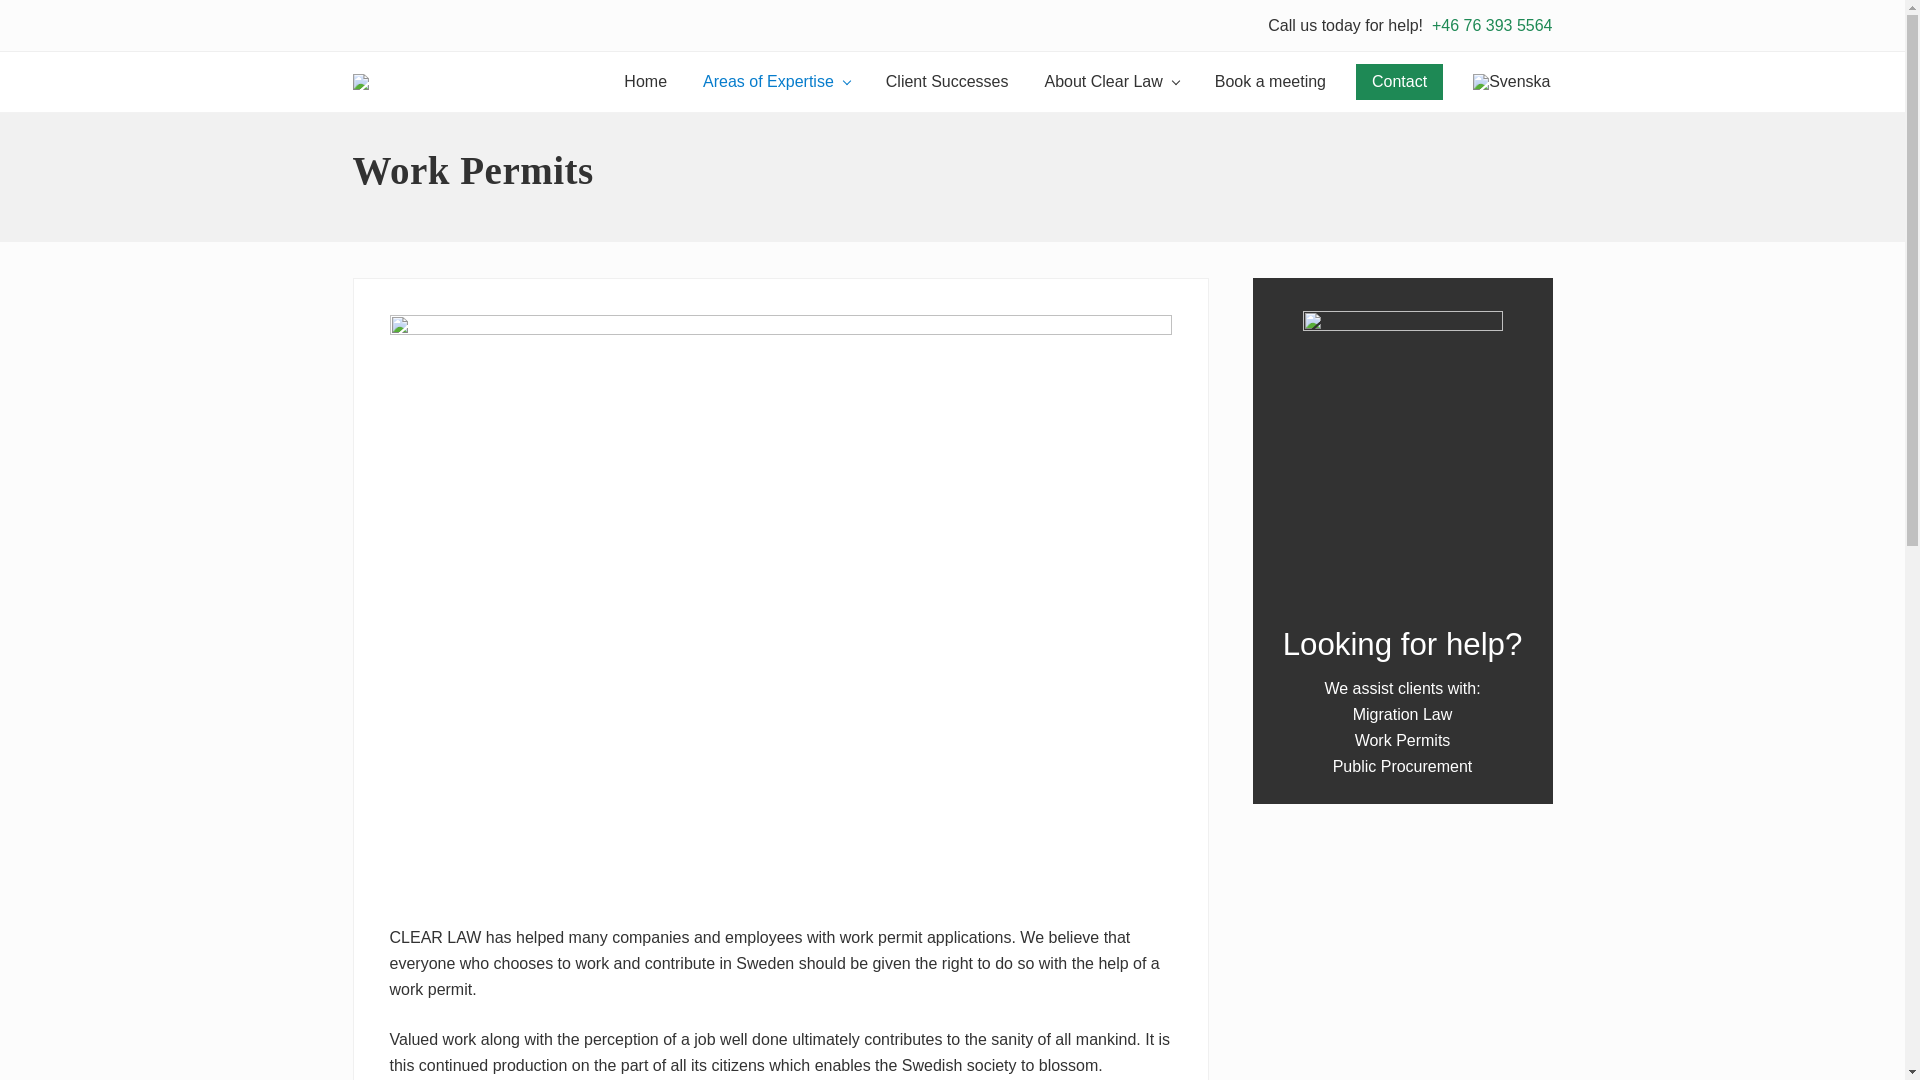 This screenshot has height=1080, width=1920. Describe the element at coordinates (646, 82) in the screenshot. I see `Home` at that location.